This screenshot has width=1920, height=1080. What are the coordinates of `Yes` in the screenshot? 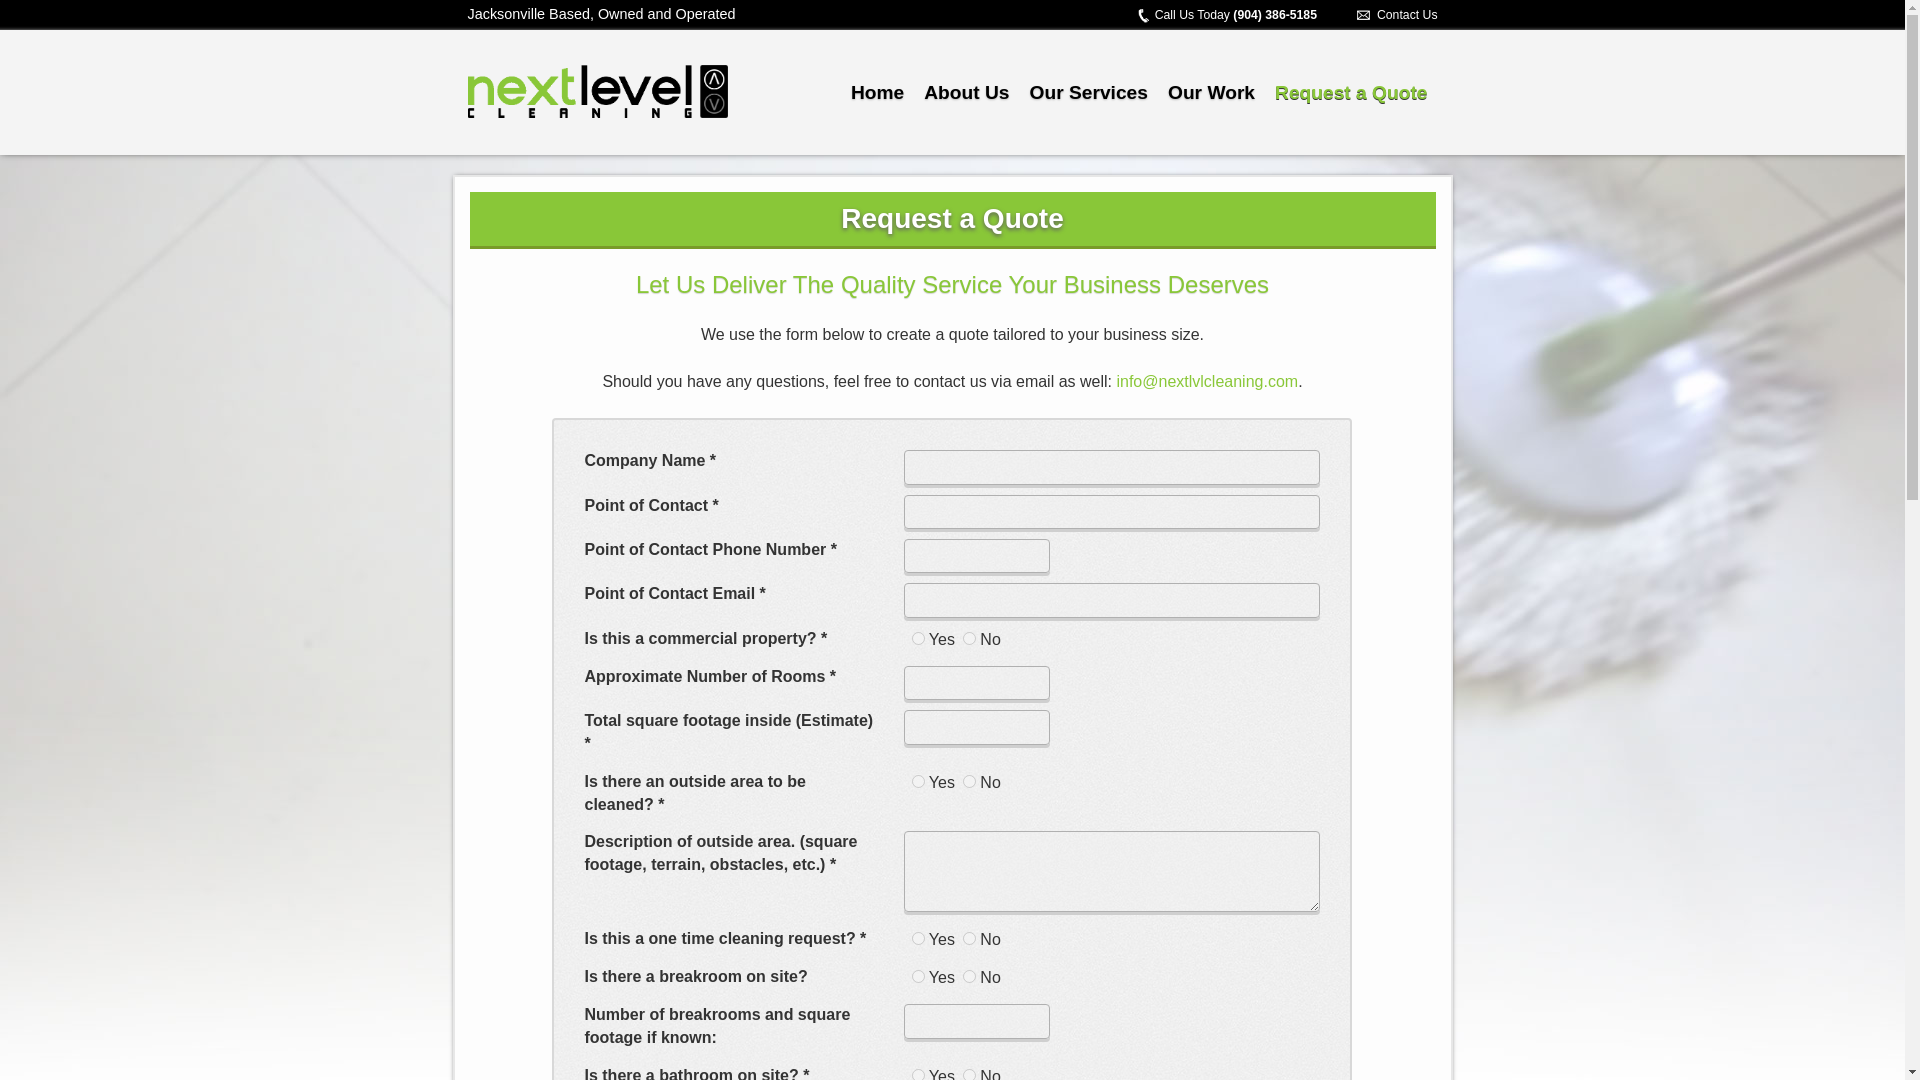 It's located at (918, 638).